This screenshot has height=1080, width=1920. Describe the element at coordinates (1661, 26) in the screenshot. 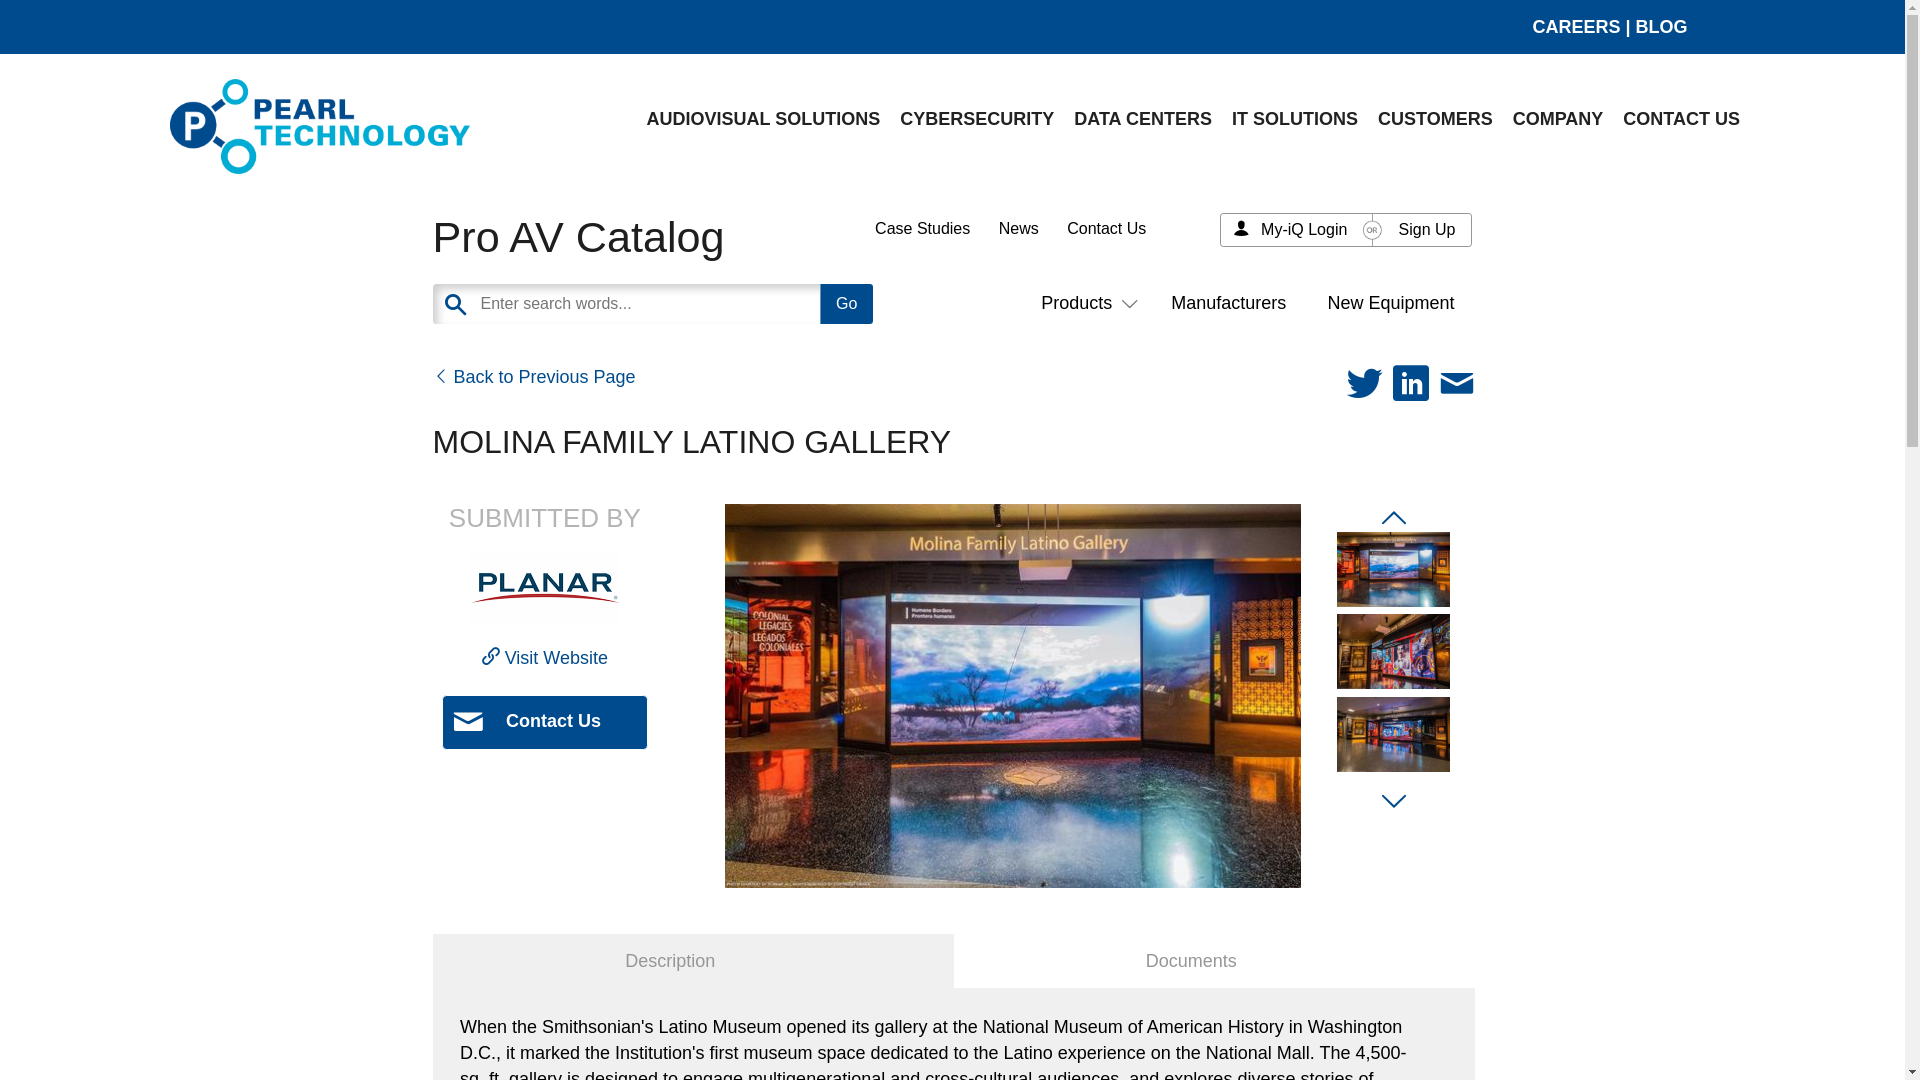

I see `BLOG` at that location.